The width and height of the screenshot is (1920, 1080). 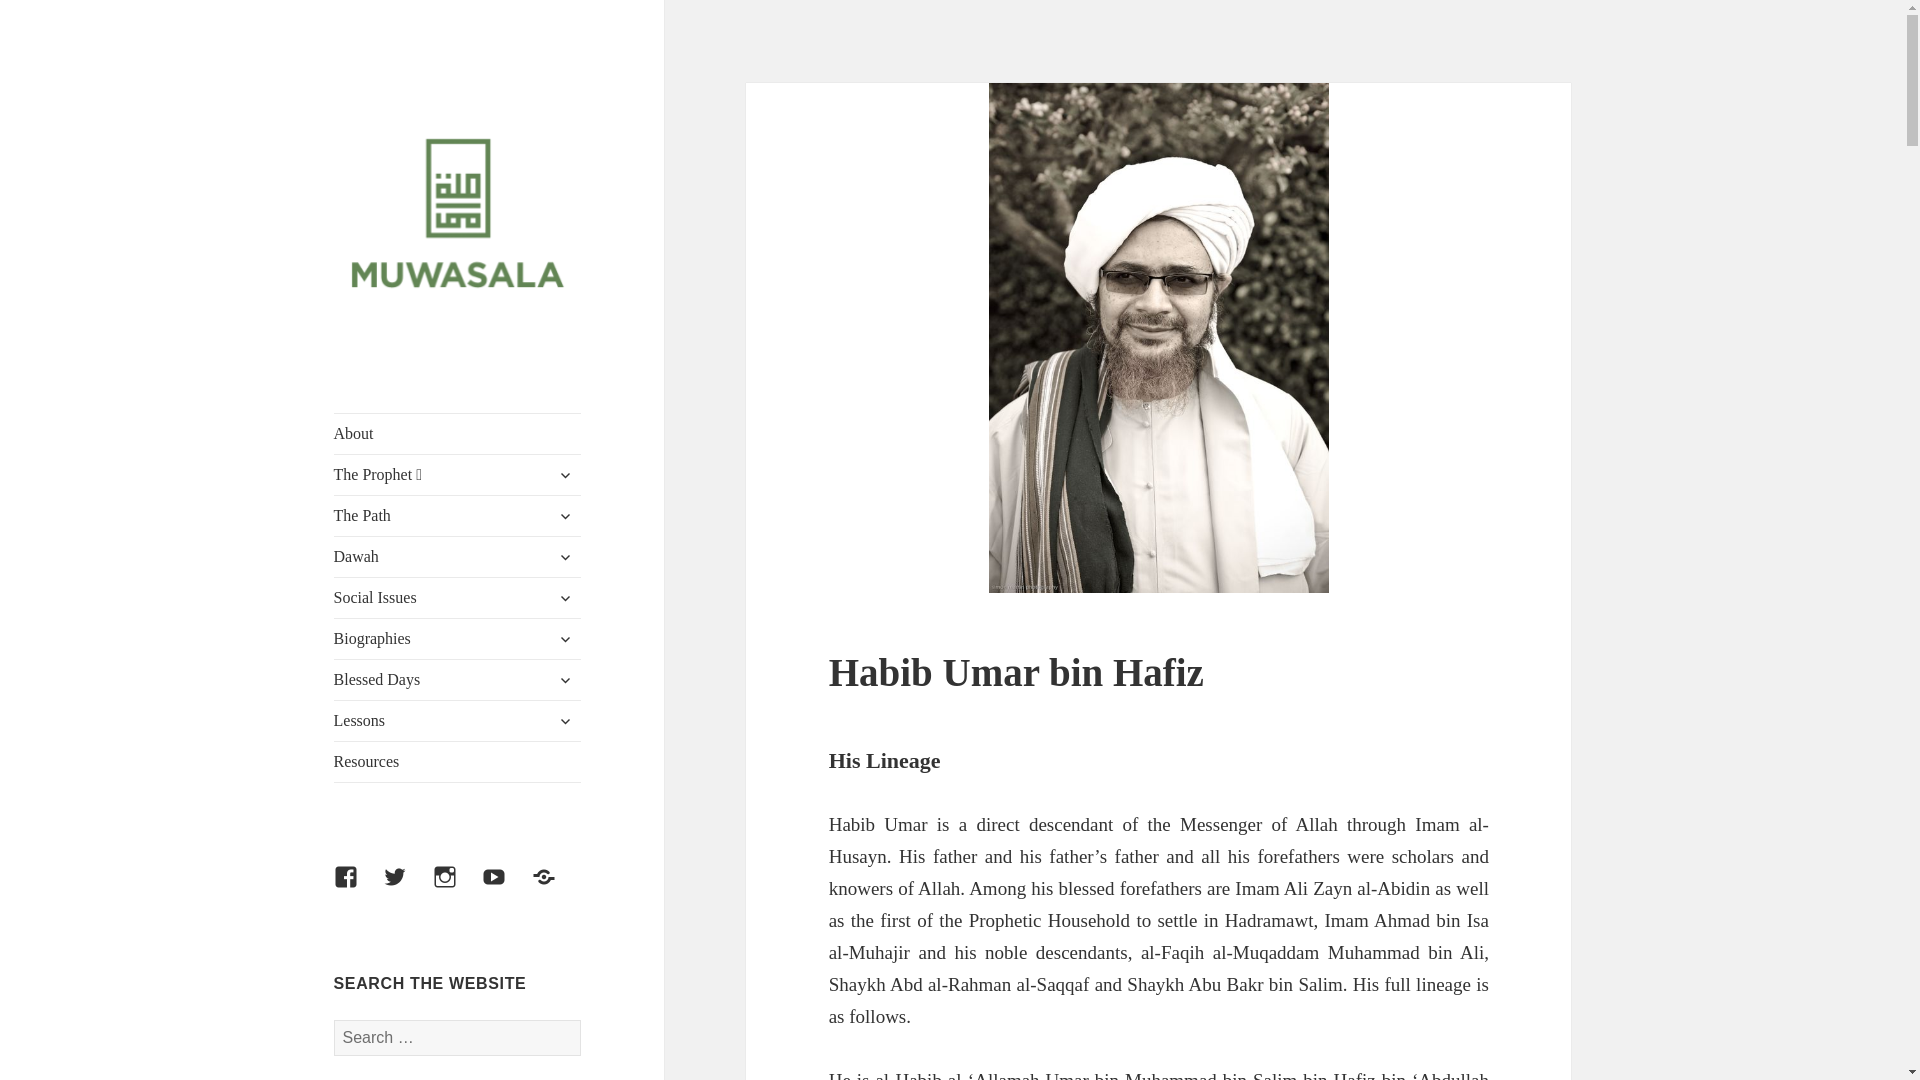 I want to click on expand child menu, so click(x=565, y=557).